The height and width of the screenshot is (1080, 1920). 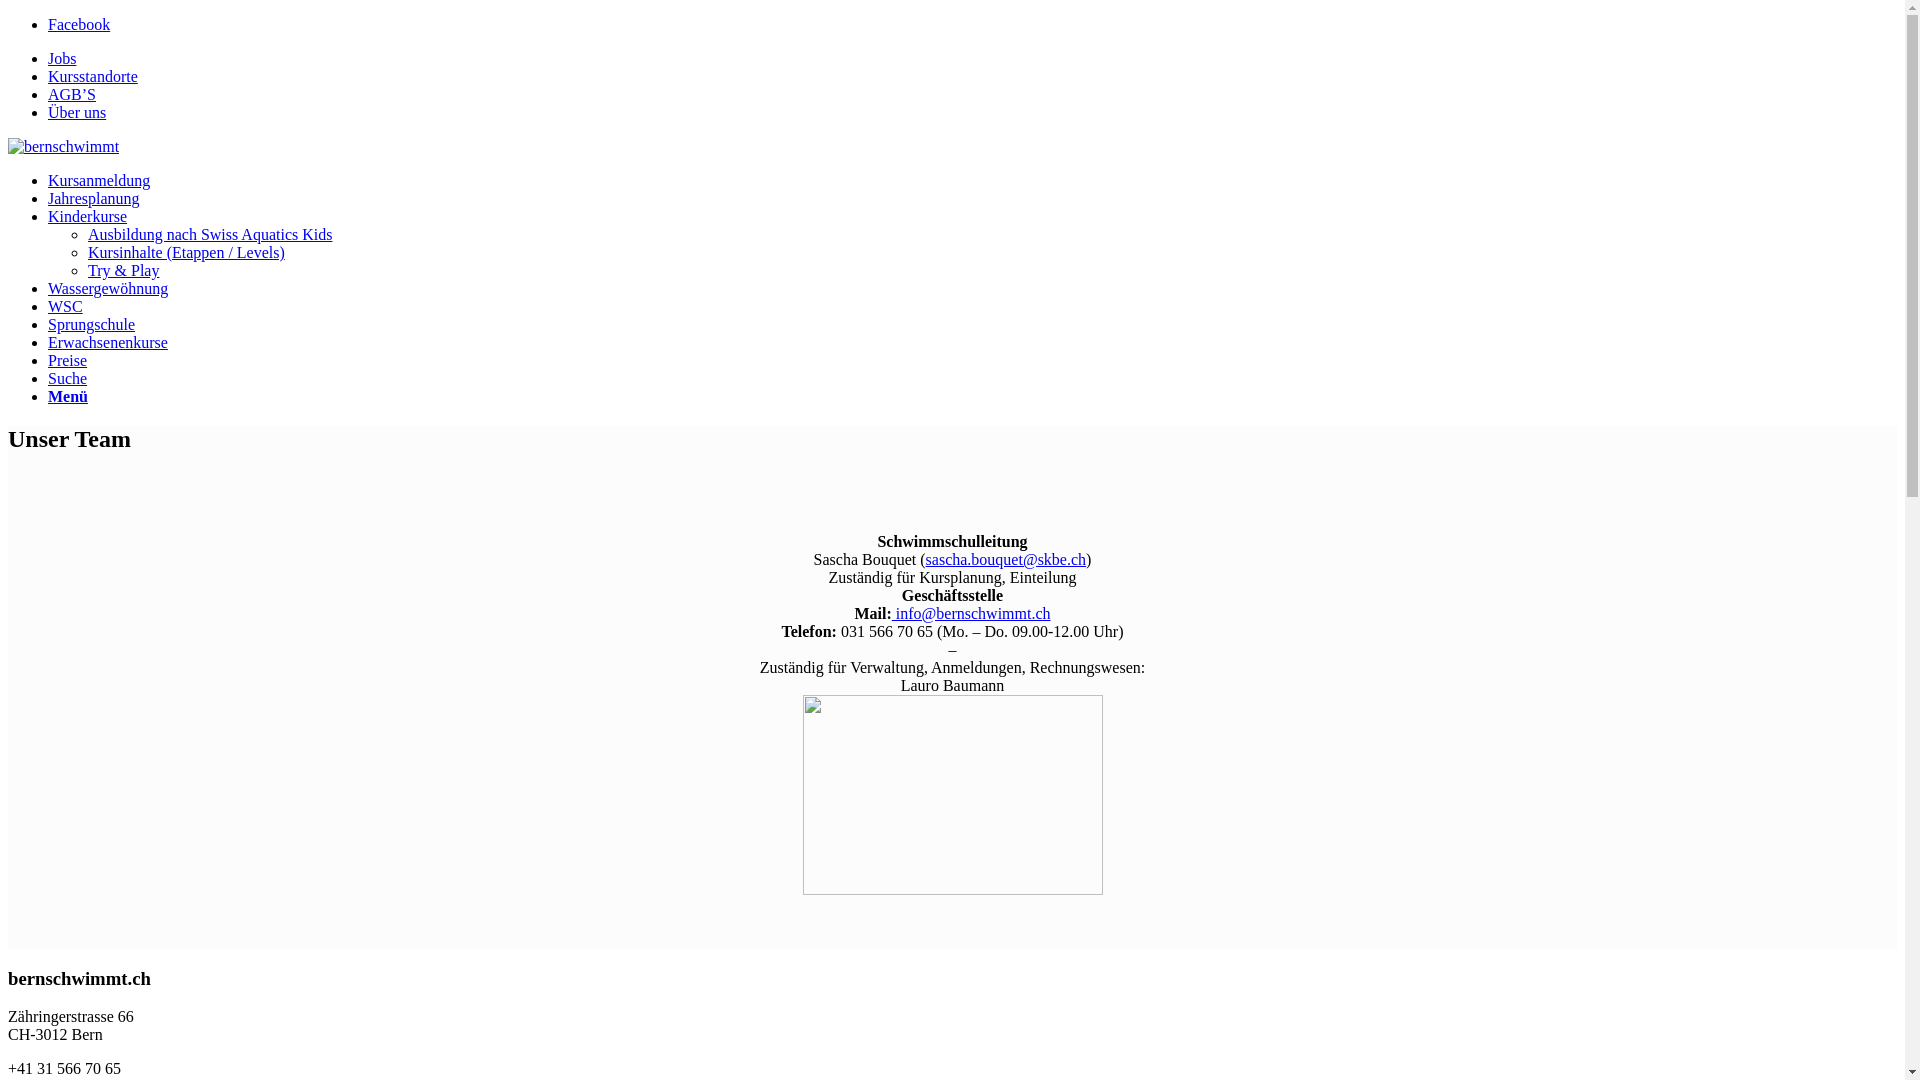 I want to click on Erwachsenenkurse, so click(x=108, y=342).